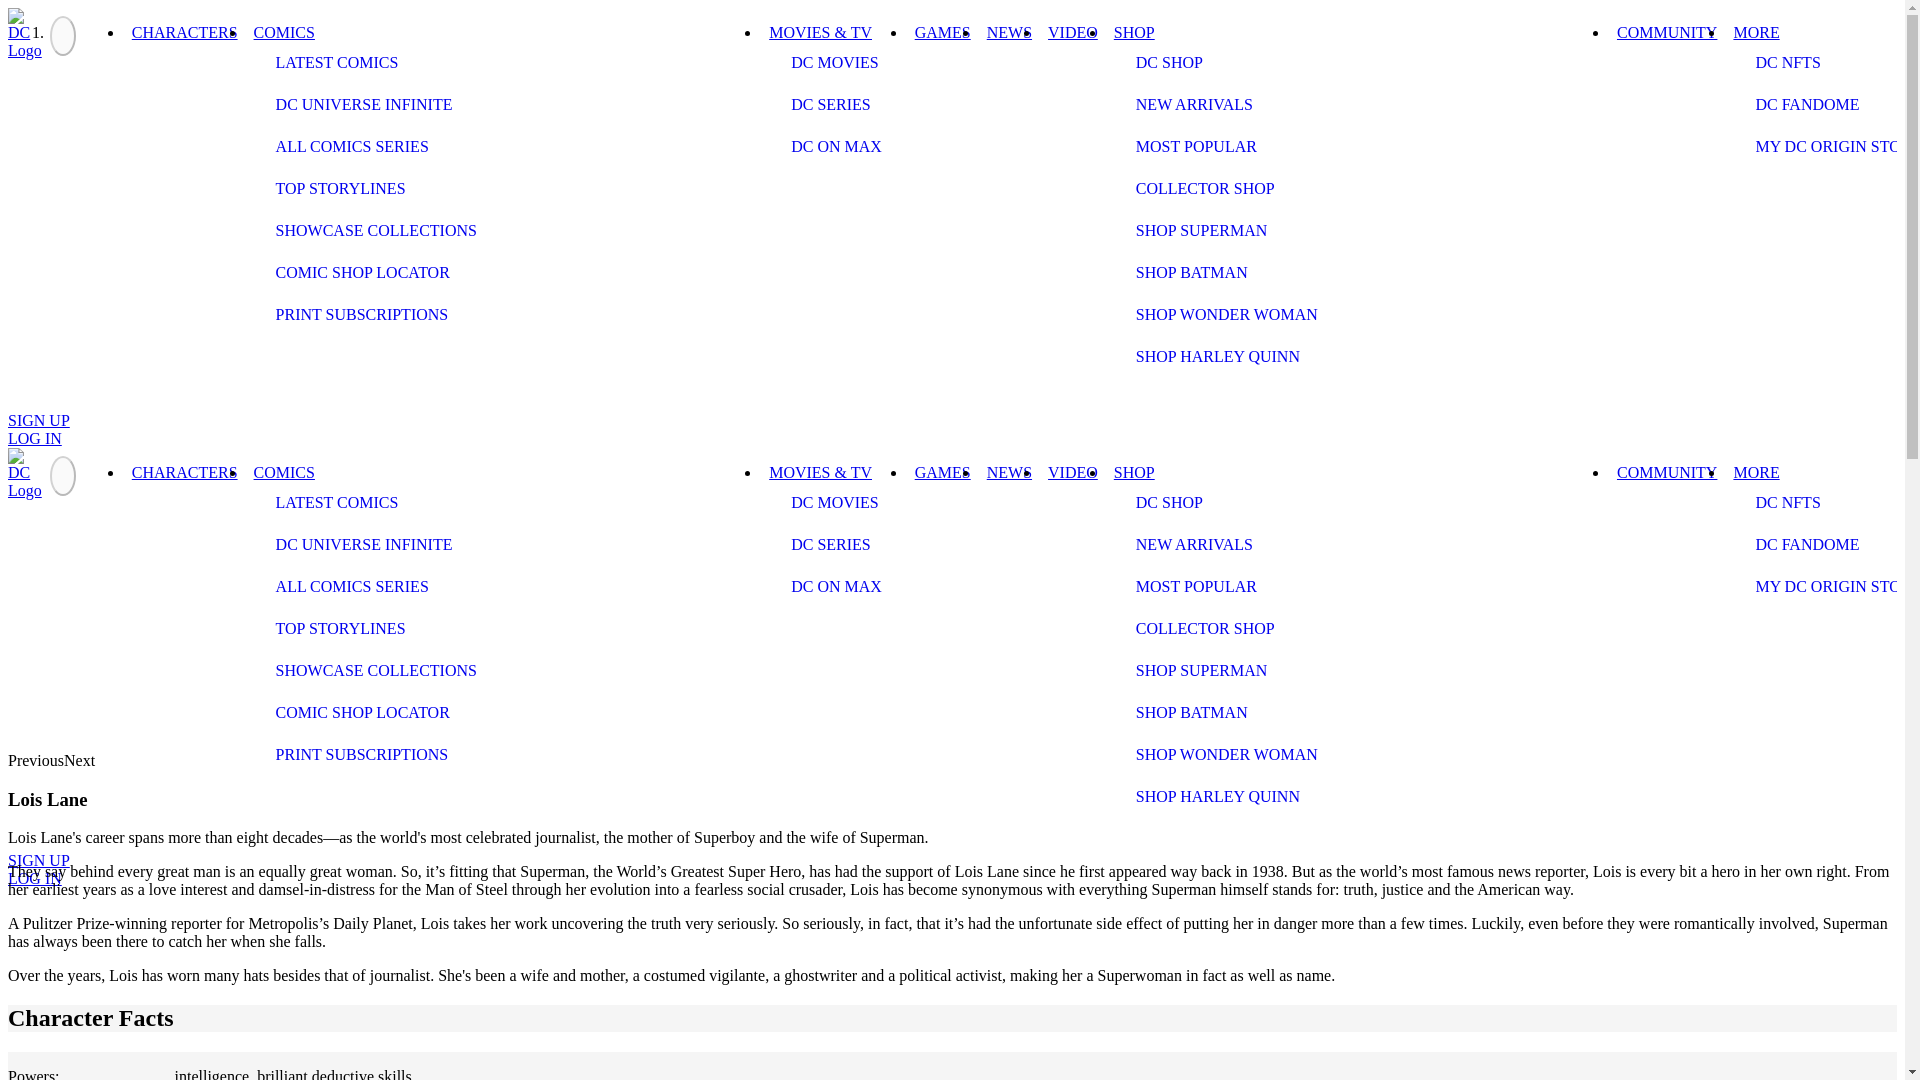  I want to click on COMICS, so click(284, 32).